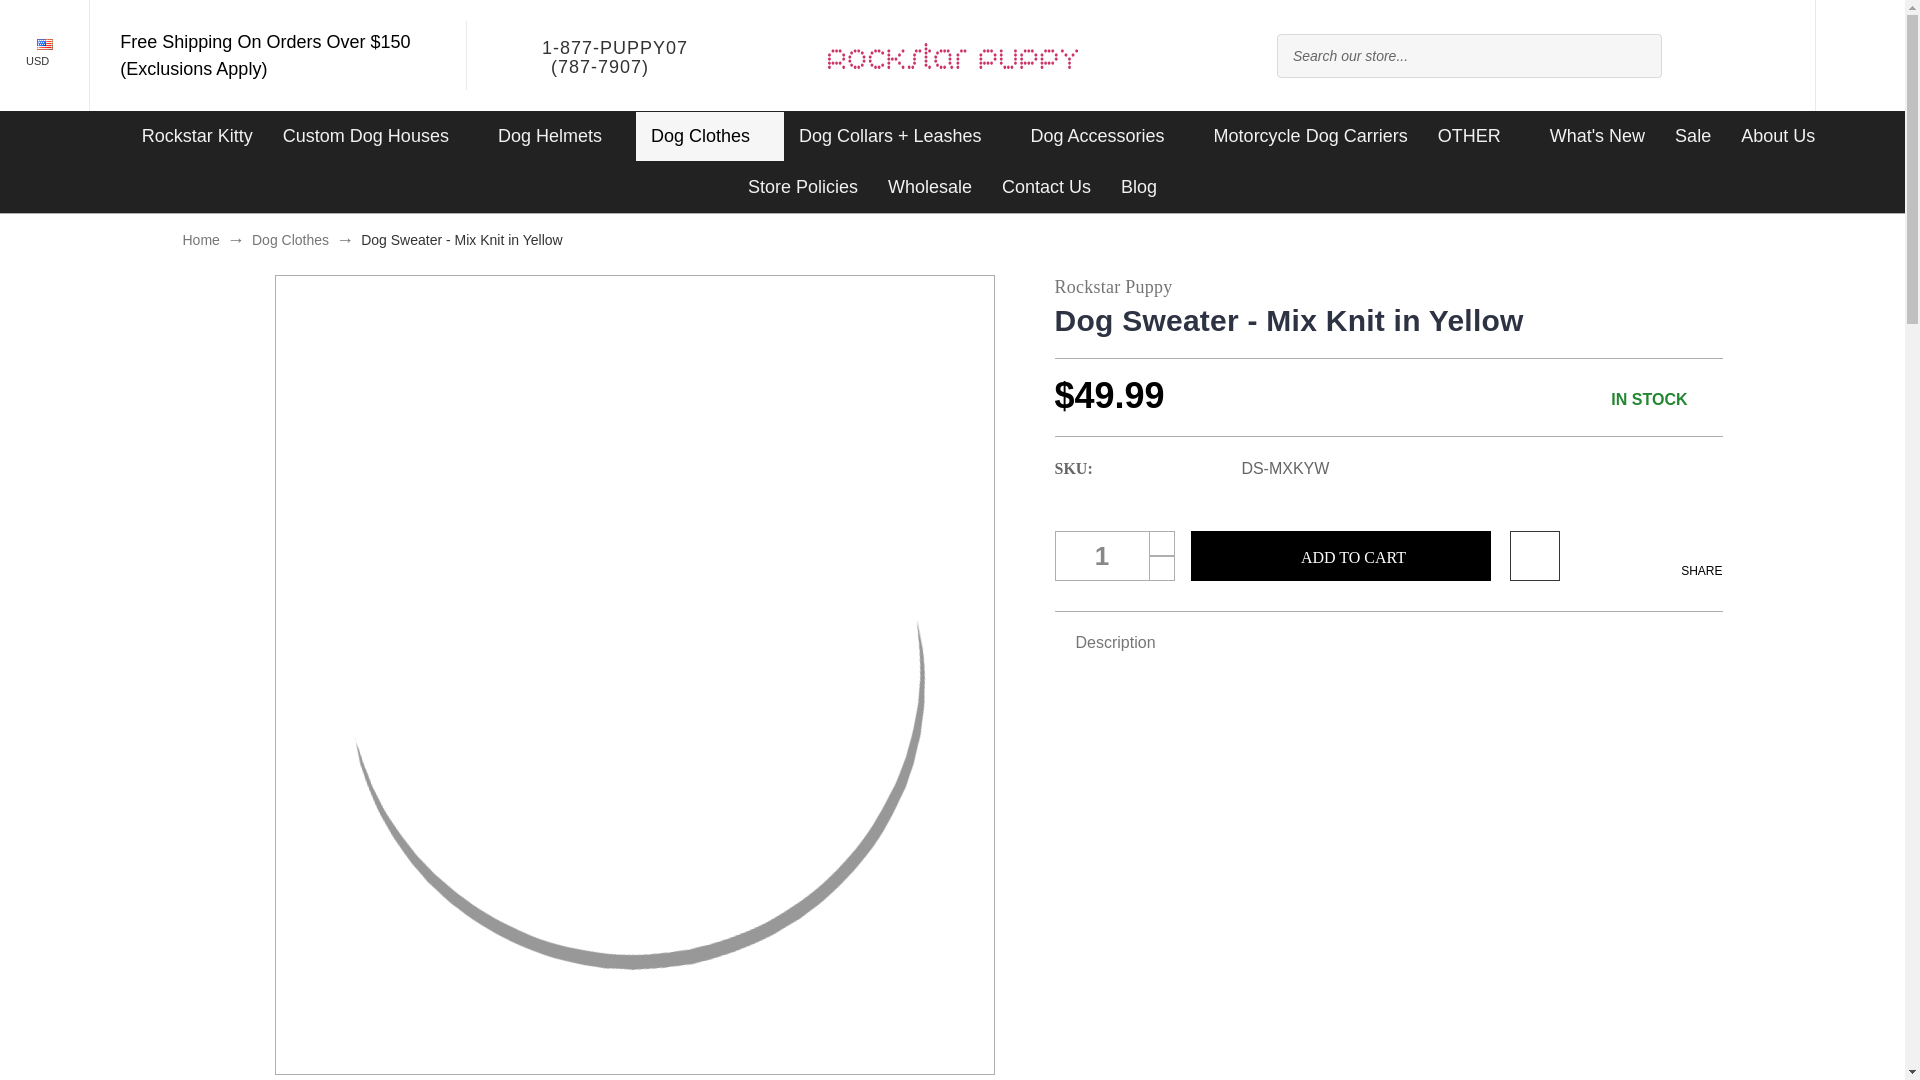 The image size is (1920, 1080). What do you see at coordinates (1763, 56) in the screenshot?
I see `USER` at bounding box center [1763, 56].